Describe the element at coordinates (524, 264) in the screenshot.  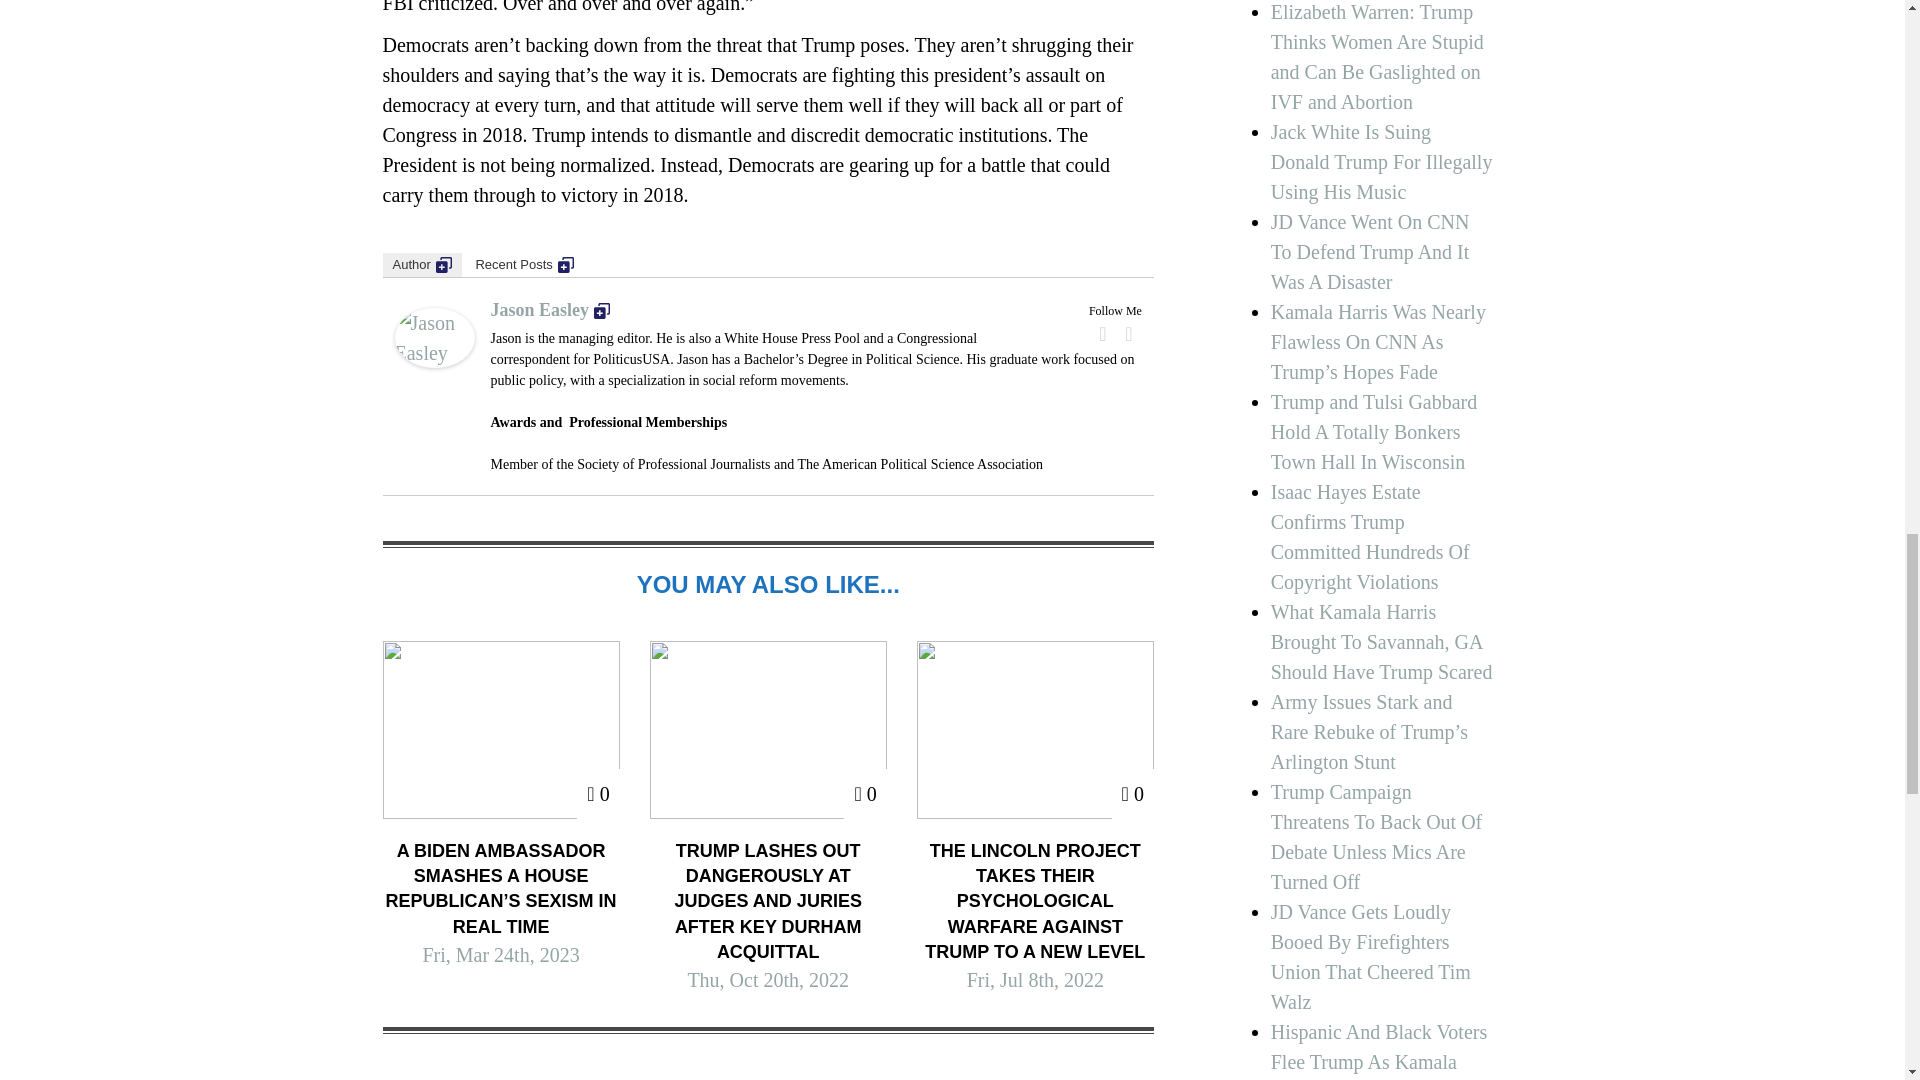
I see `Recent Posts` at that location.